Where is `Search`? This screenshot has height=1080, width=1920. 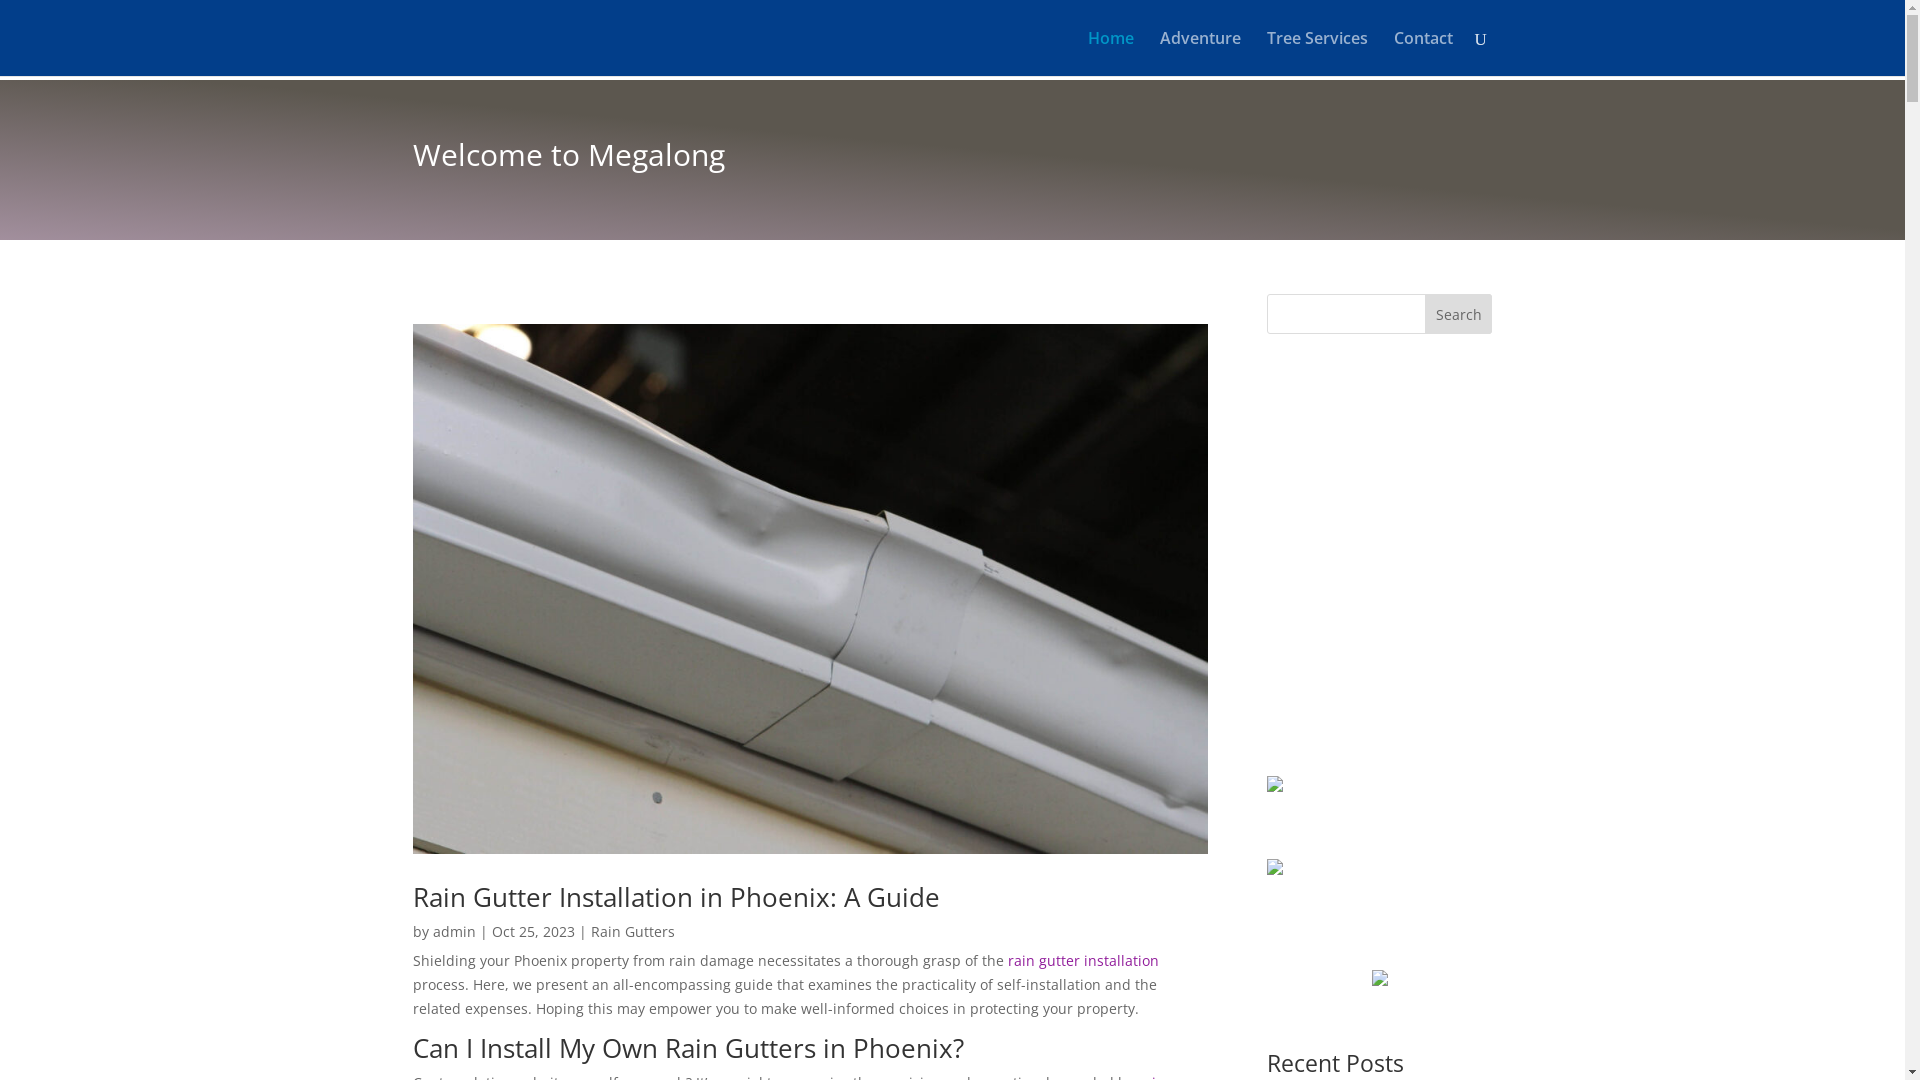
Search is located at coordinates (1459, 314).